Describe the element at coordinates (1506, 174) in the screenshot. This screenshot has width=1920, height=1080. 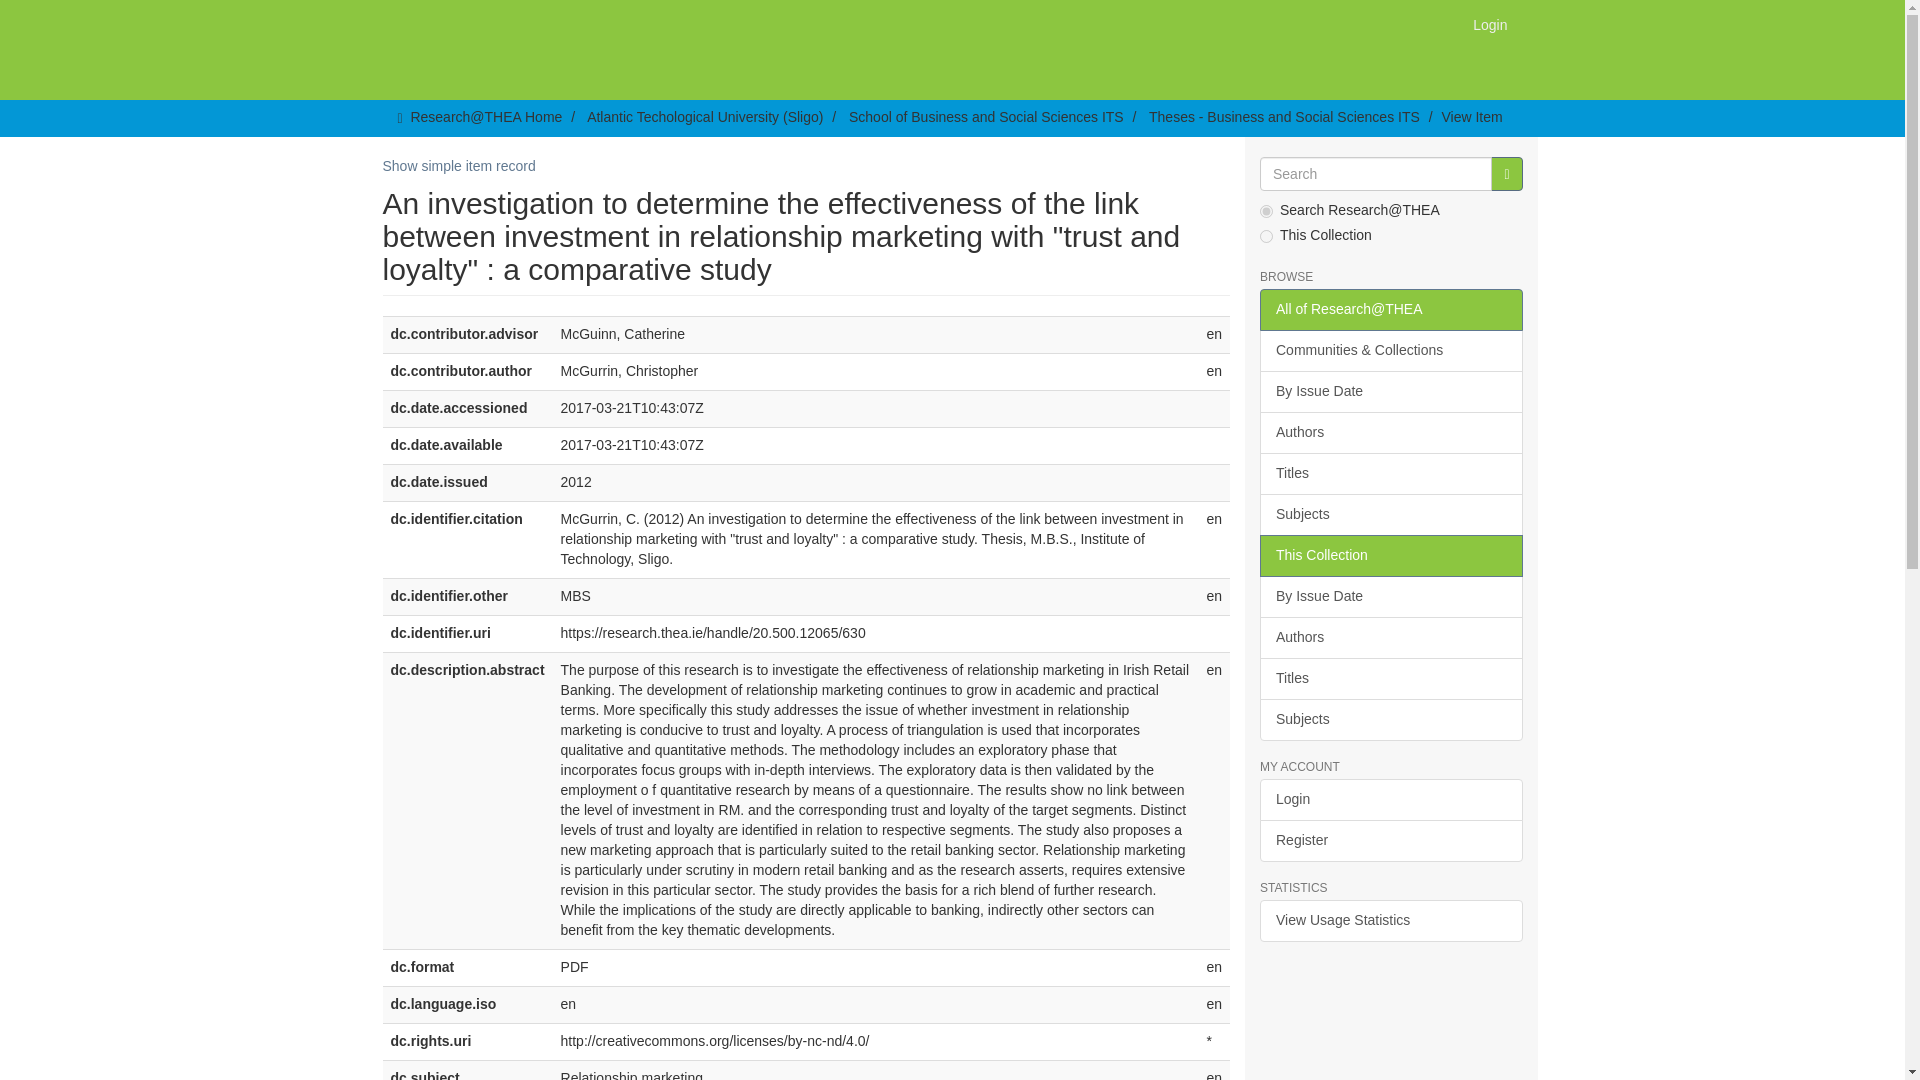
I see `Go` at that location.